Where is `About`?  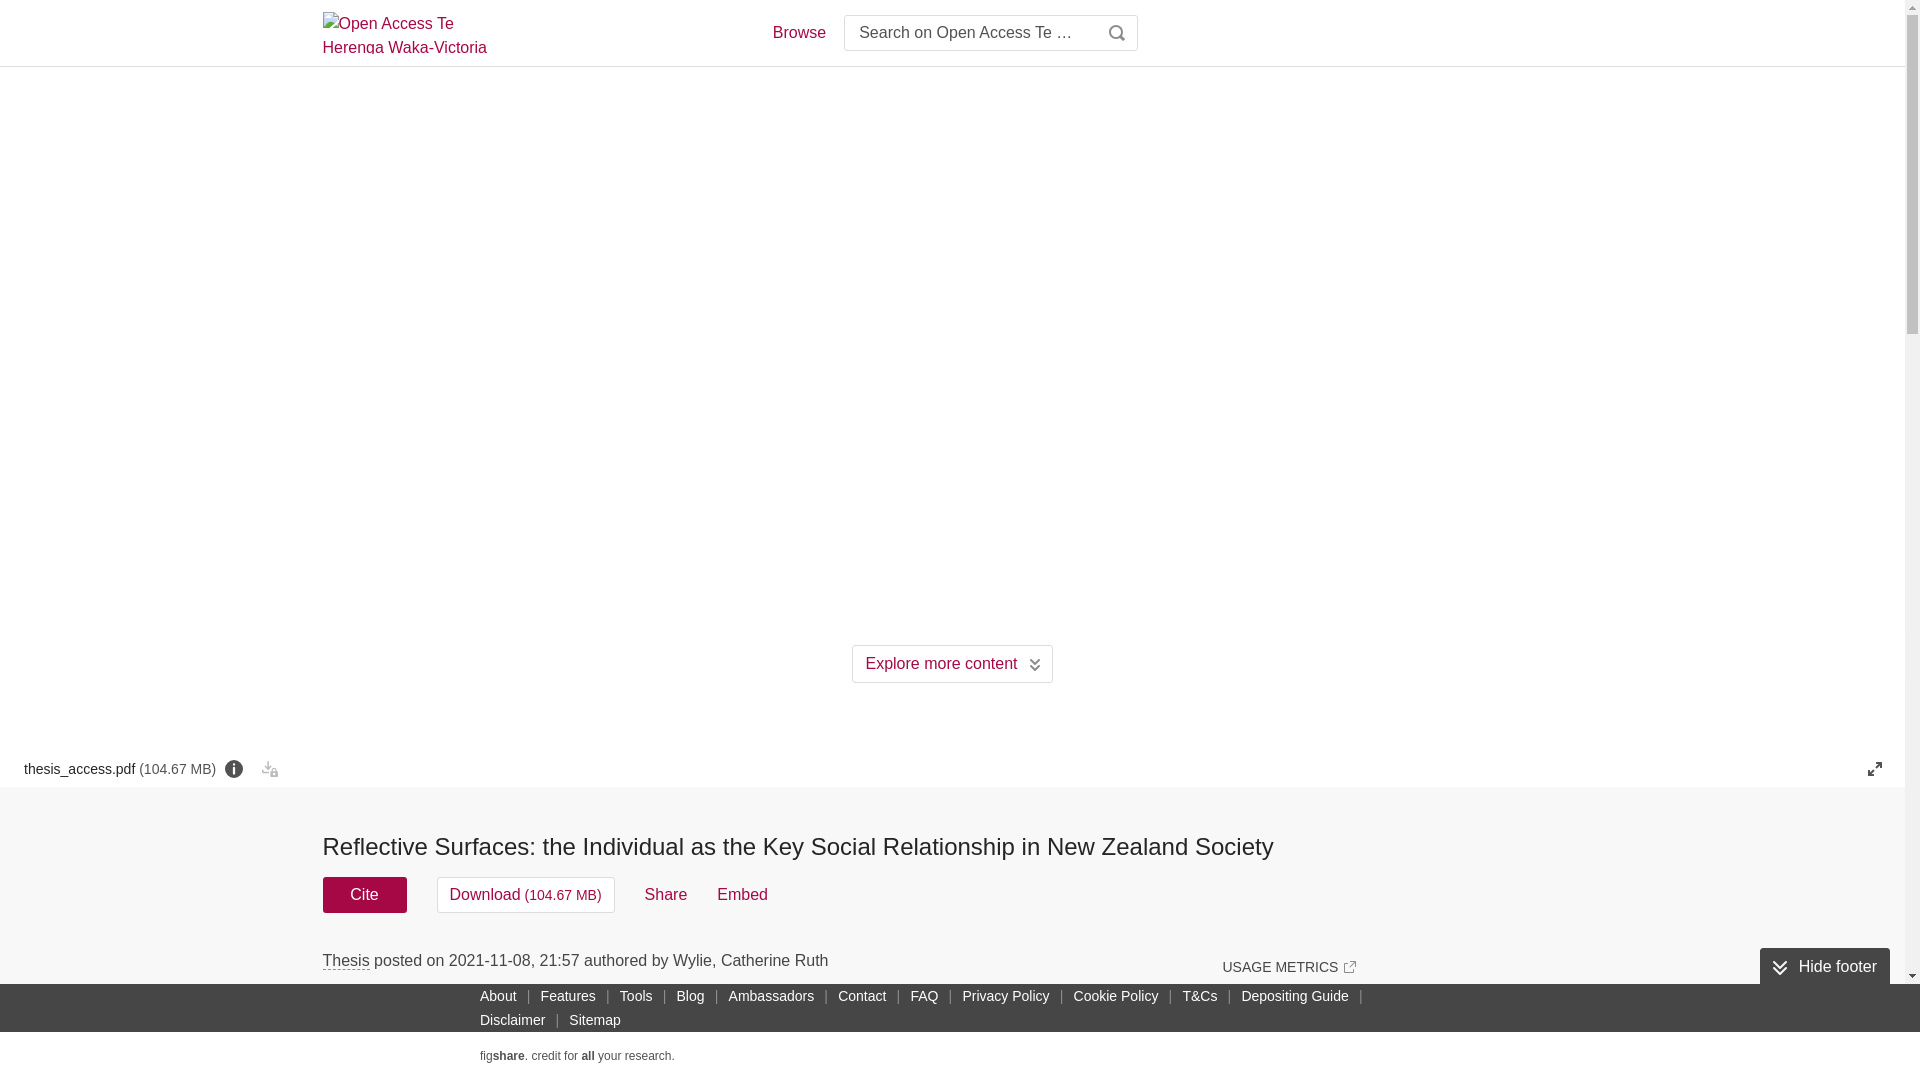 About is located at coordinates (498, 995).